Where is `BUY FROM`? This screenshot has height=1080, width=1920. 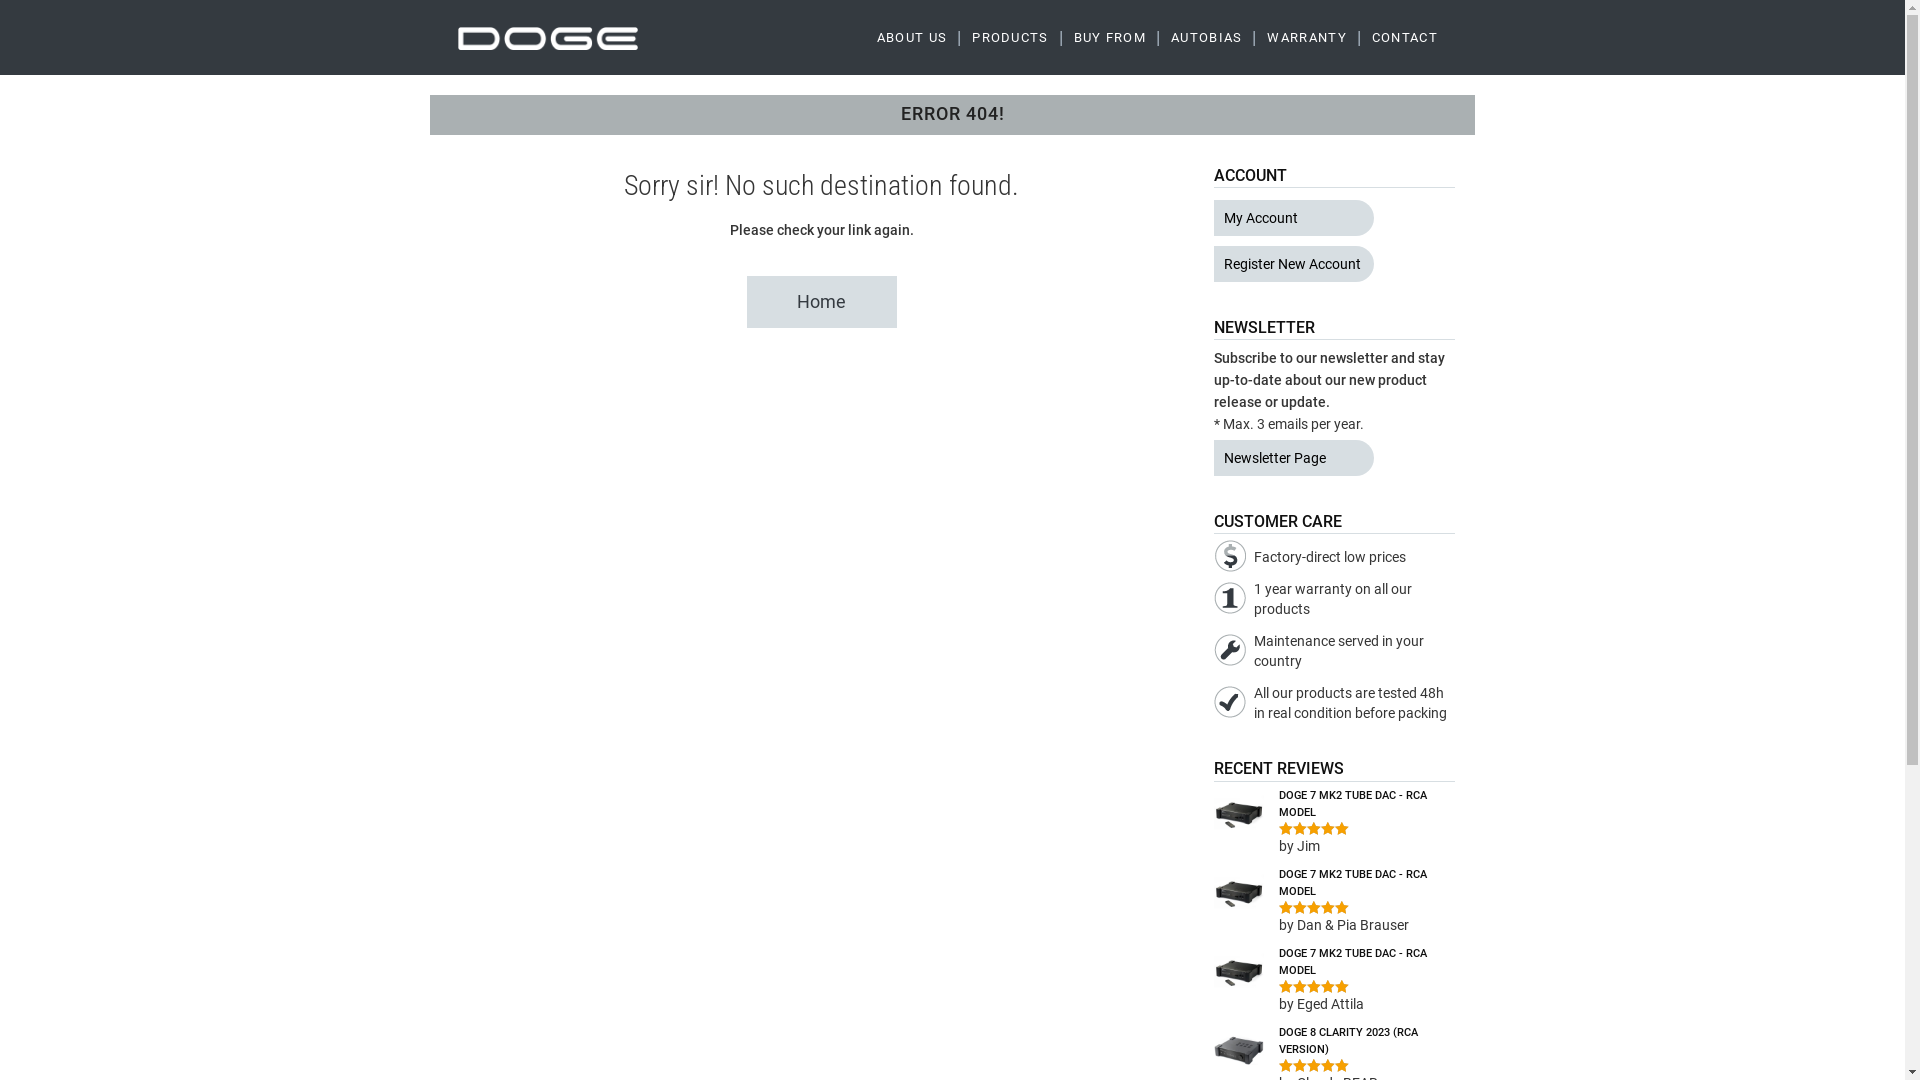
BUY FROM is located at coordinates (1110, 38).